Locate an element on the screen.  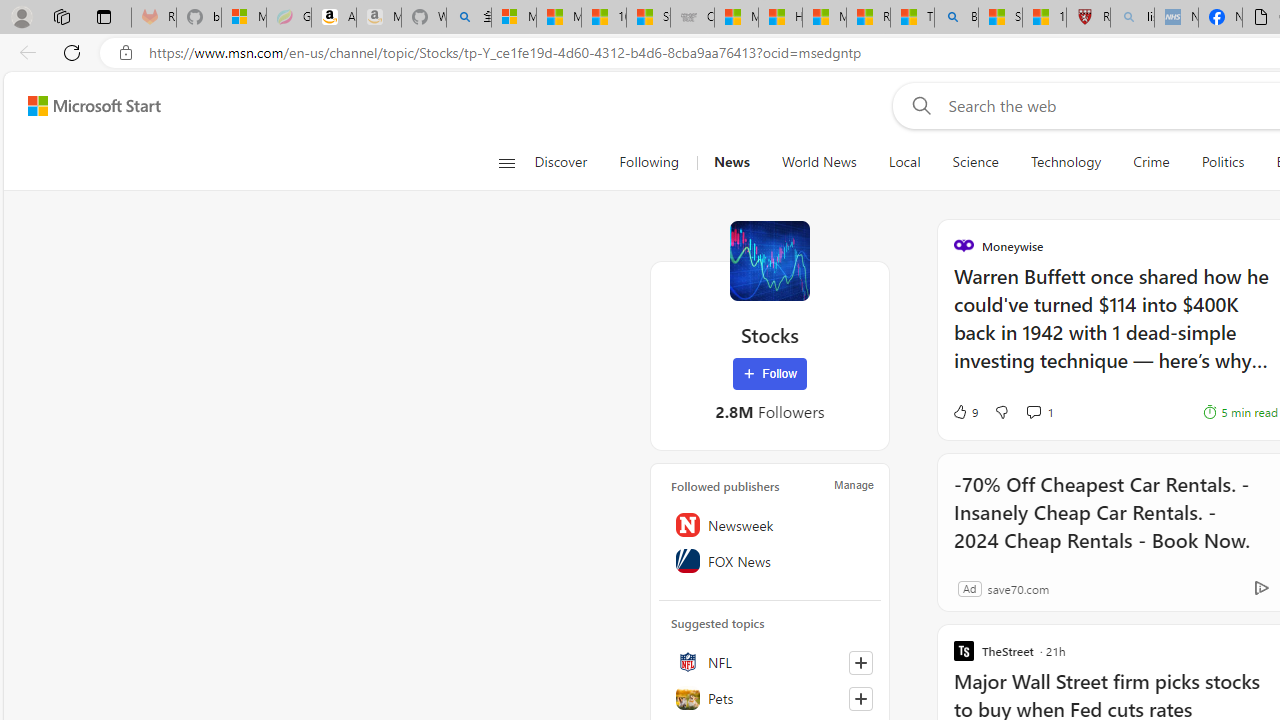
12 Popular Science Lies that Must be Corrected is located at coordinates (1044, 18).